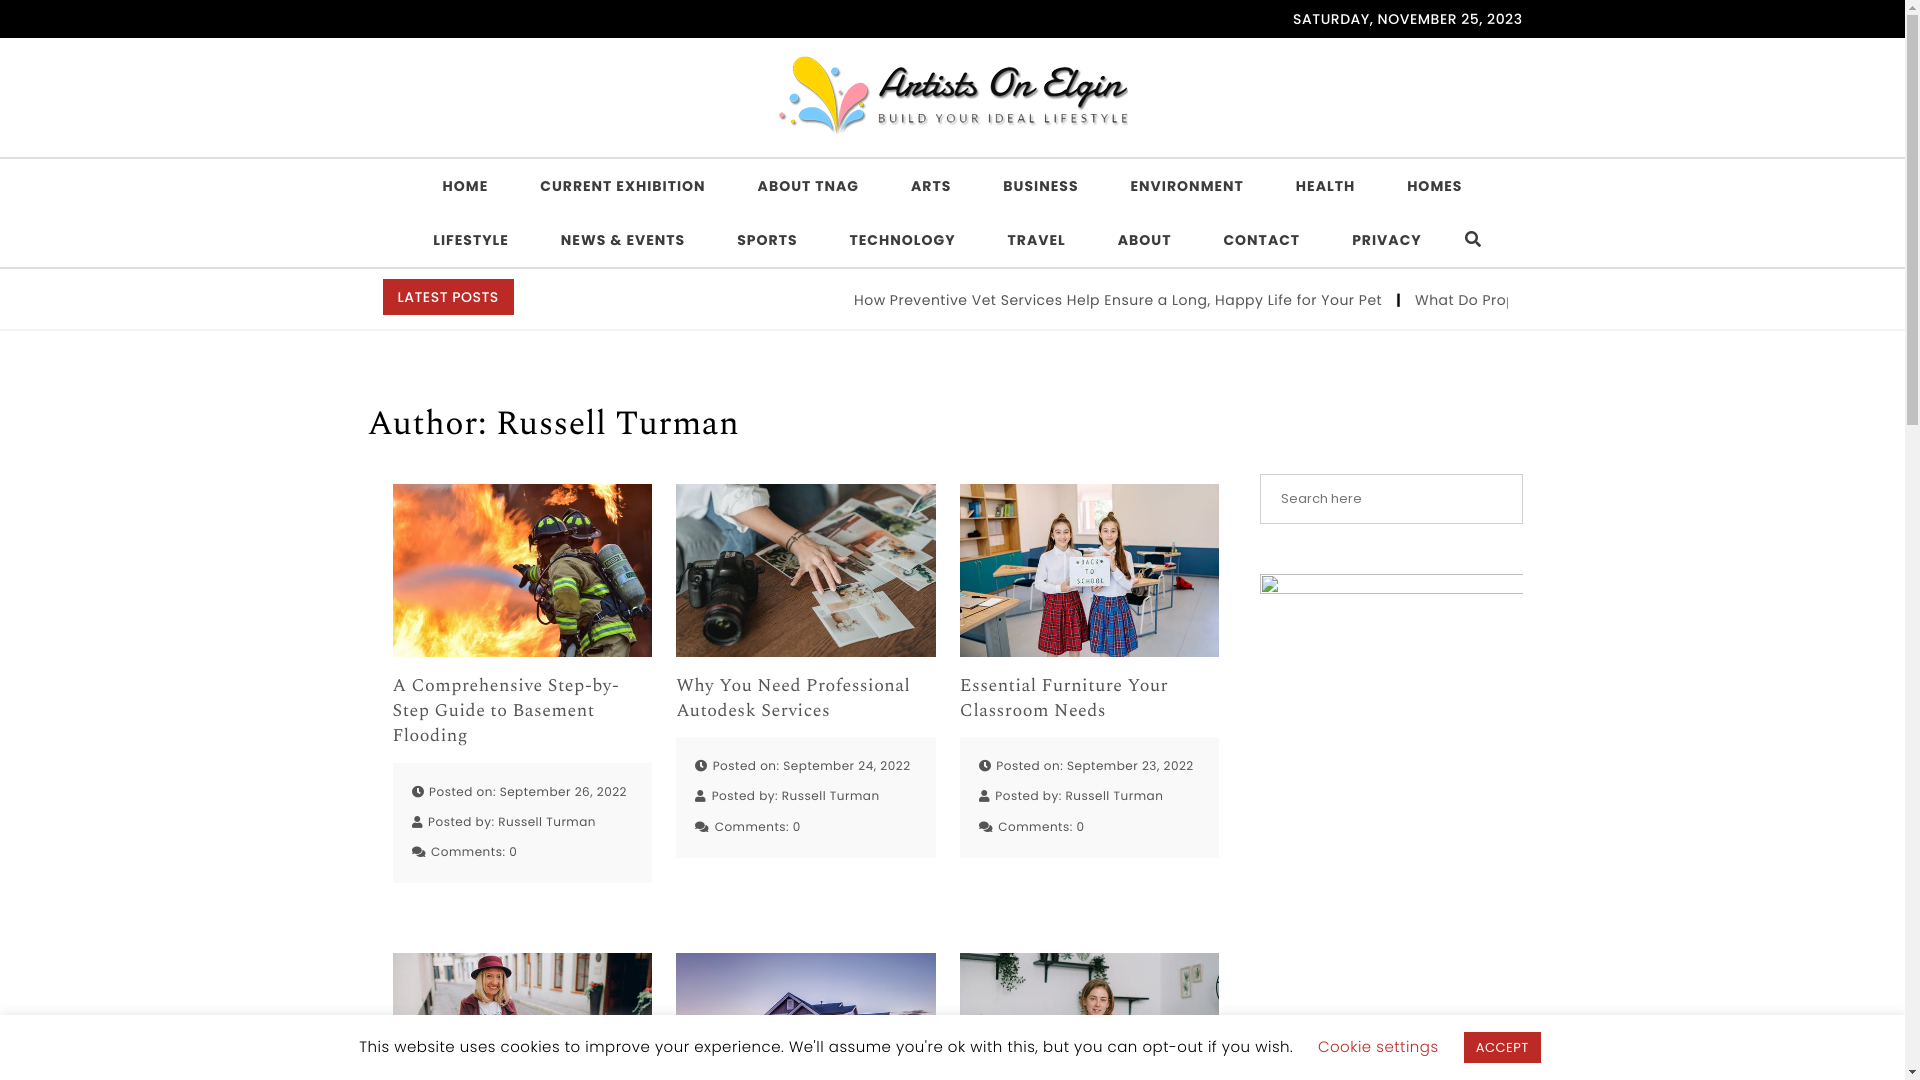  I want to click on CURRENT EXHIBITION, so click(622, 186).